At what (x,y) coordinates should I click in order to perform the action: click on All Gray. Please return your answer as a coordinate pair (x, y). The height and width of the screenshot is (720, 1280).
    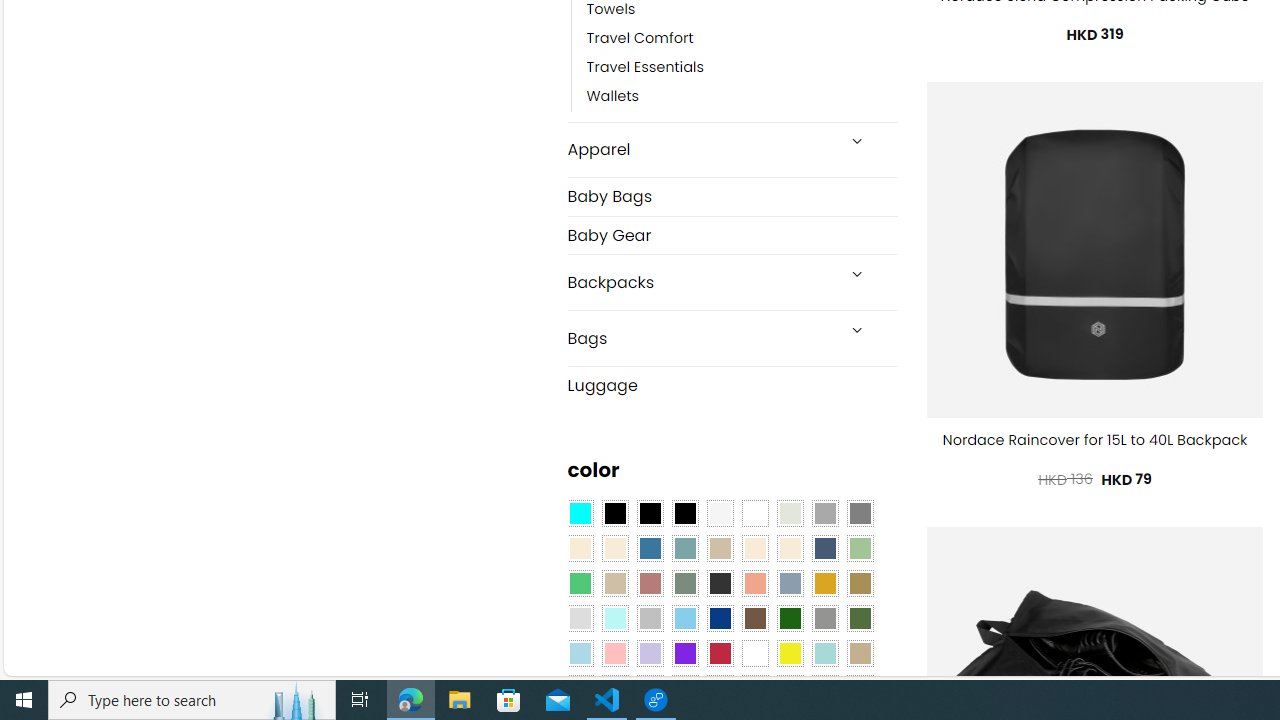
    Looking at the image, I should click on (860, 514).